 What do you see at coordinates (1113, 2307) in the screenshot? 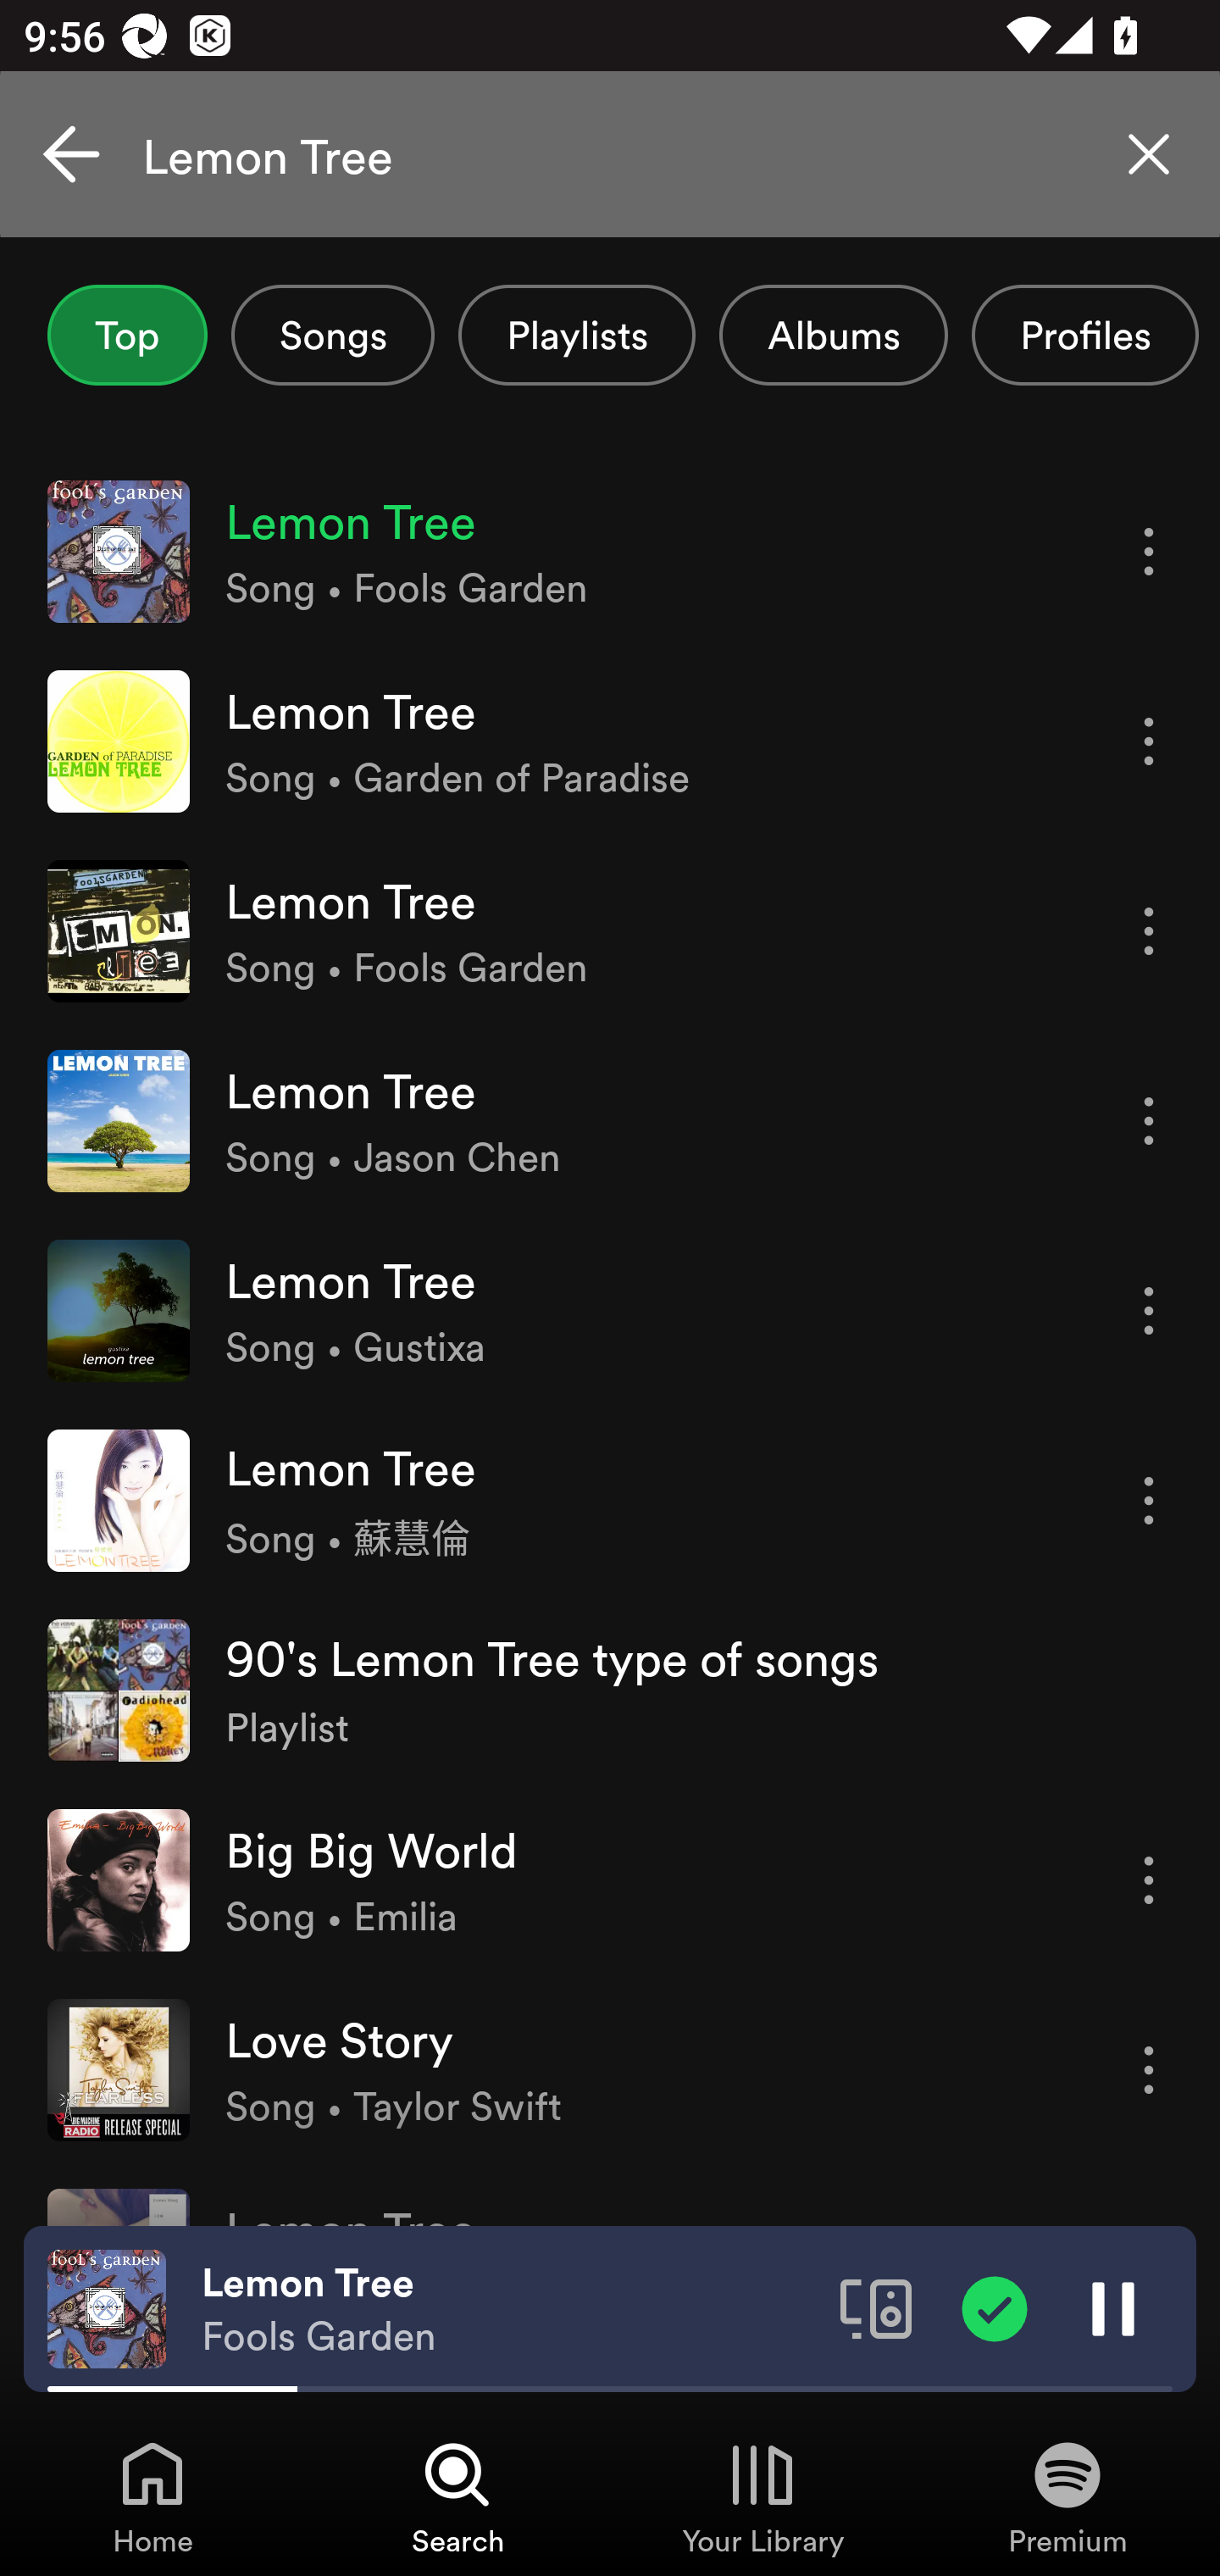
I see `Pause` at bounding box center [1113, 2307].